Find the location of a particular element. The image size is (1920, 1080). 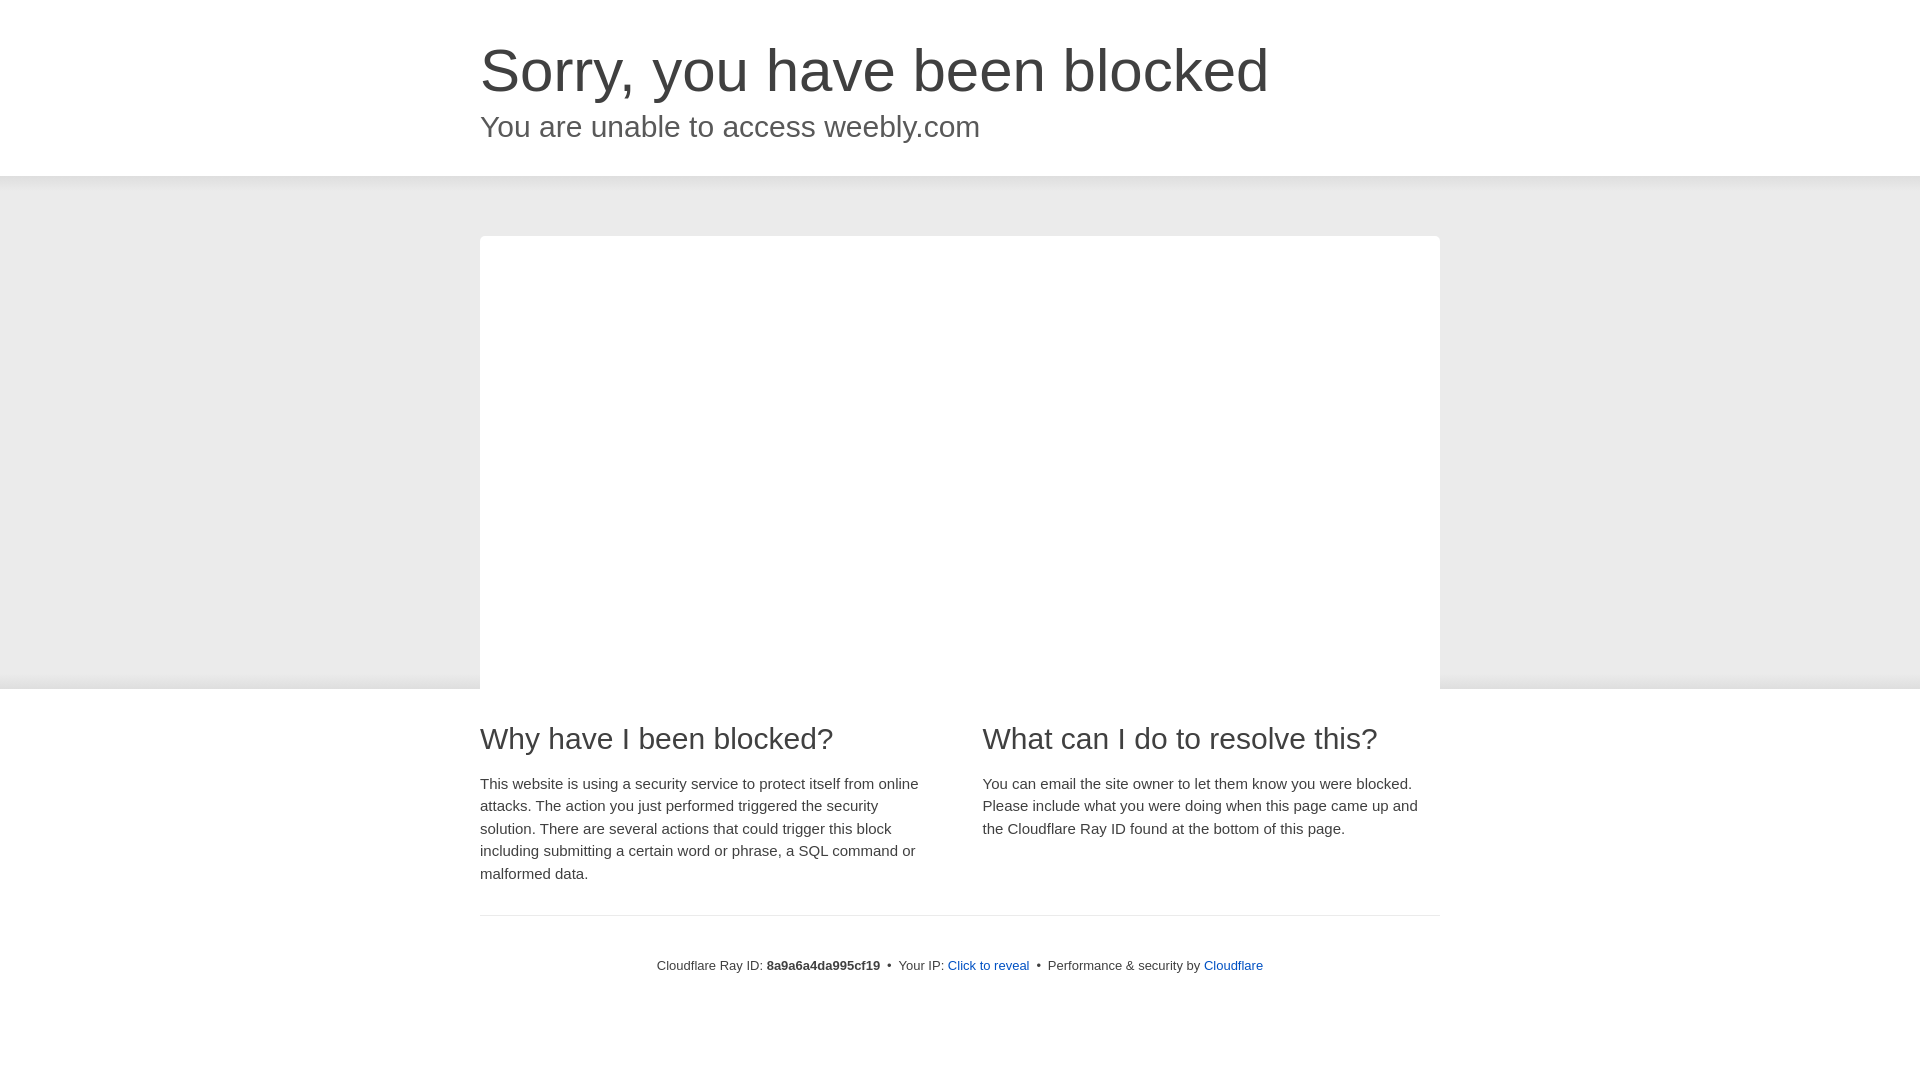

Click to reveal is located at coordinates (988, 966).